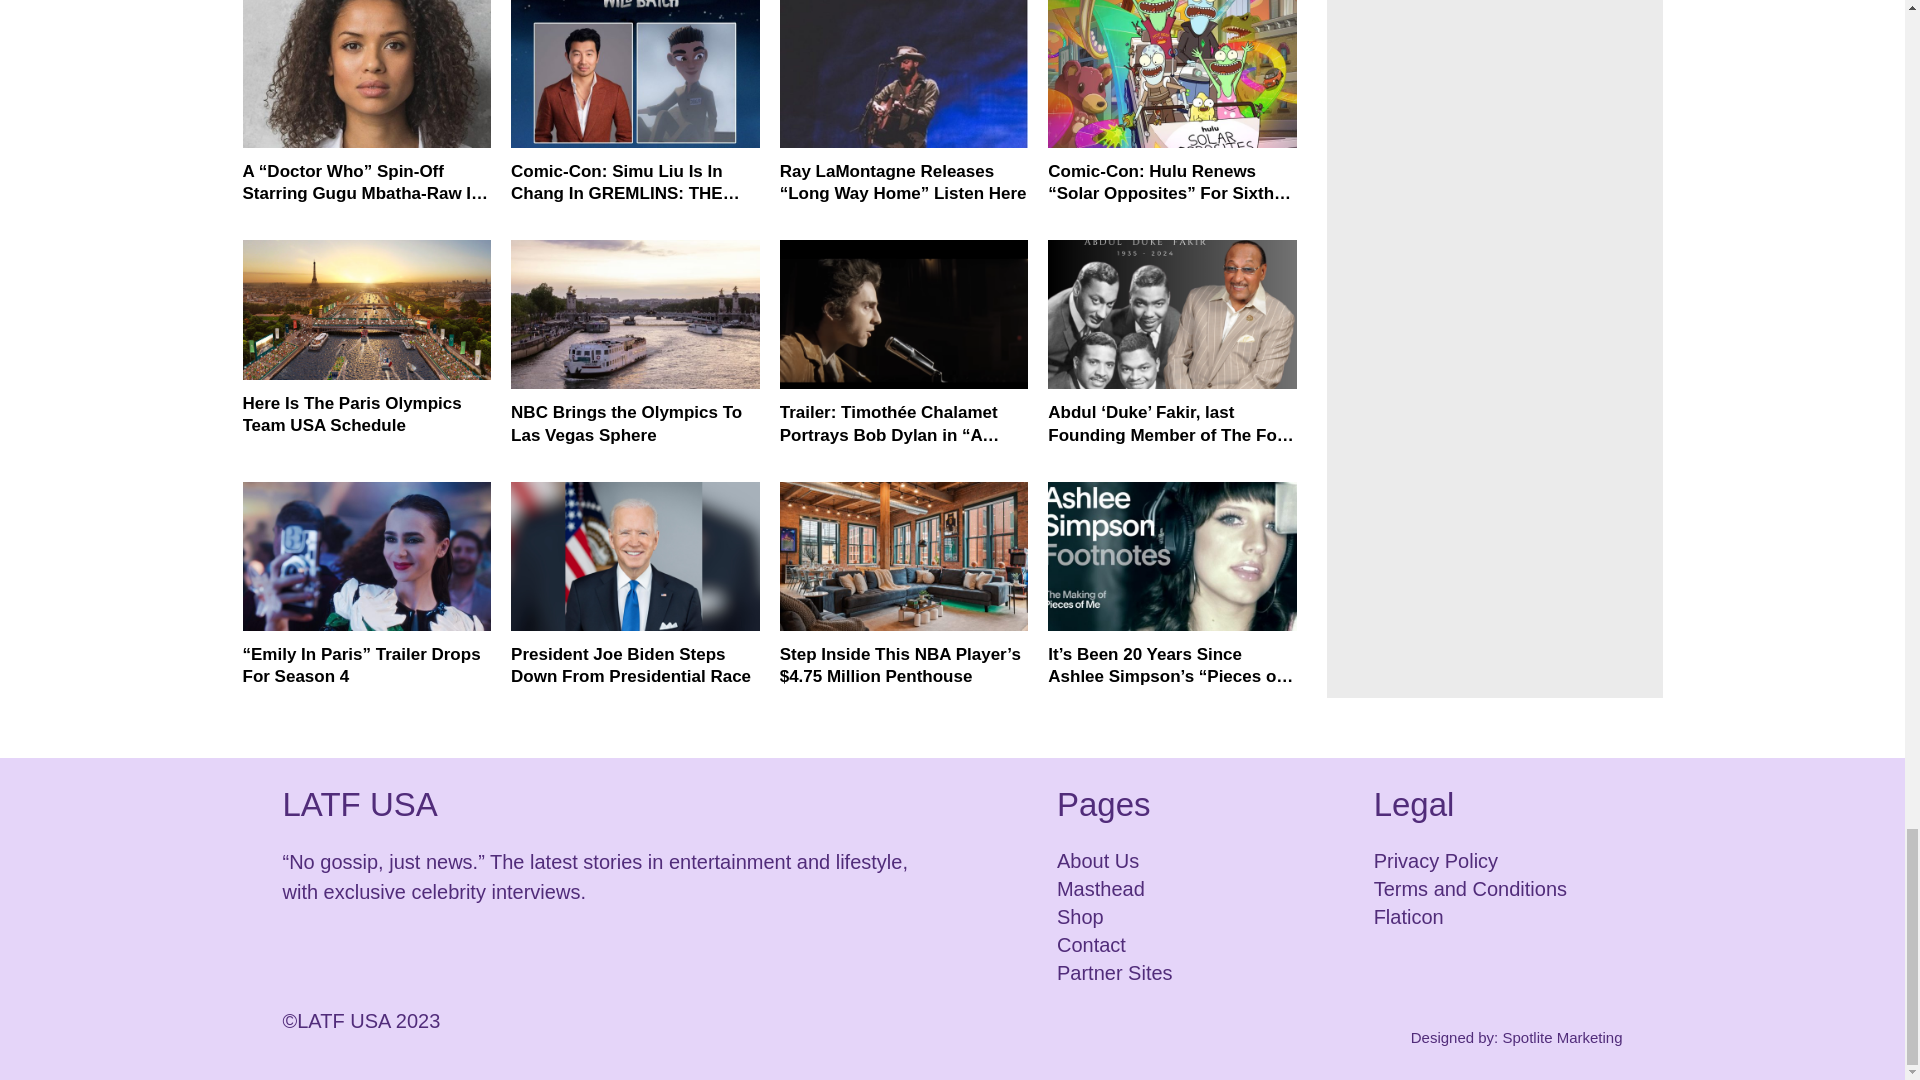 Image resolution: width=1920 pixels, height=1080 pixels. I want to click on Gugu Mbatha-Raw, so click(366, 74).